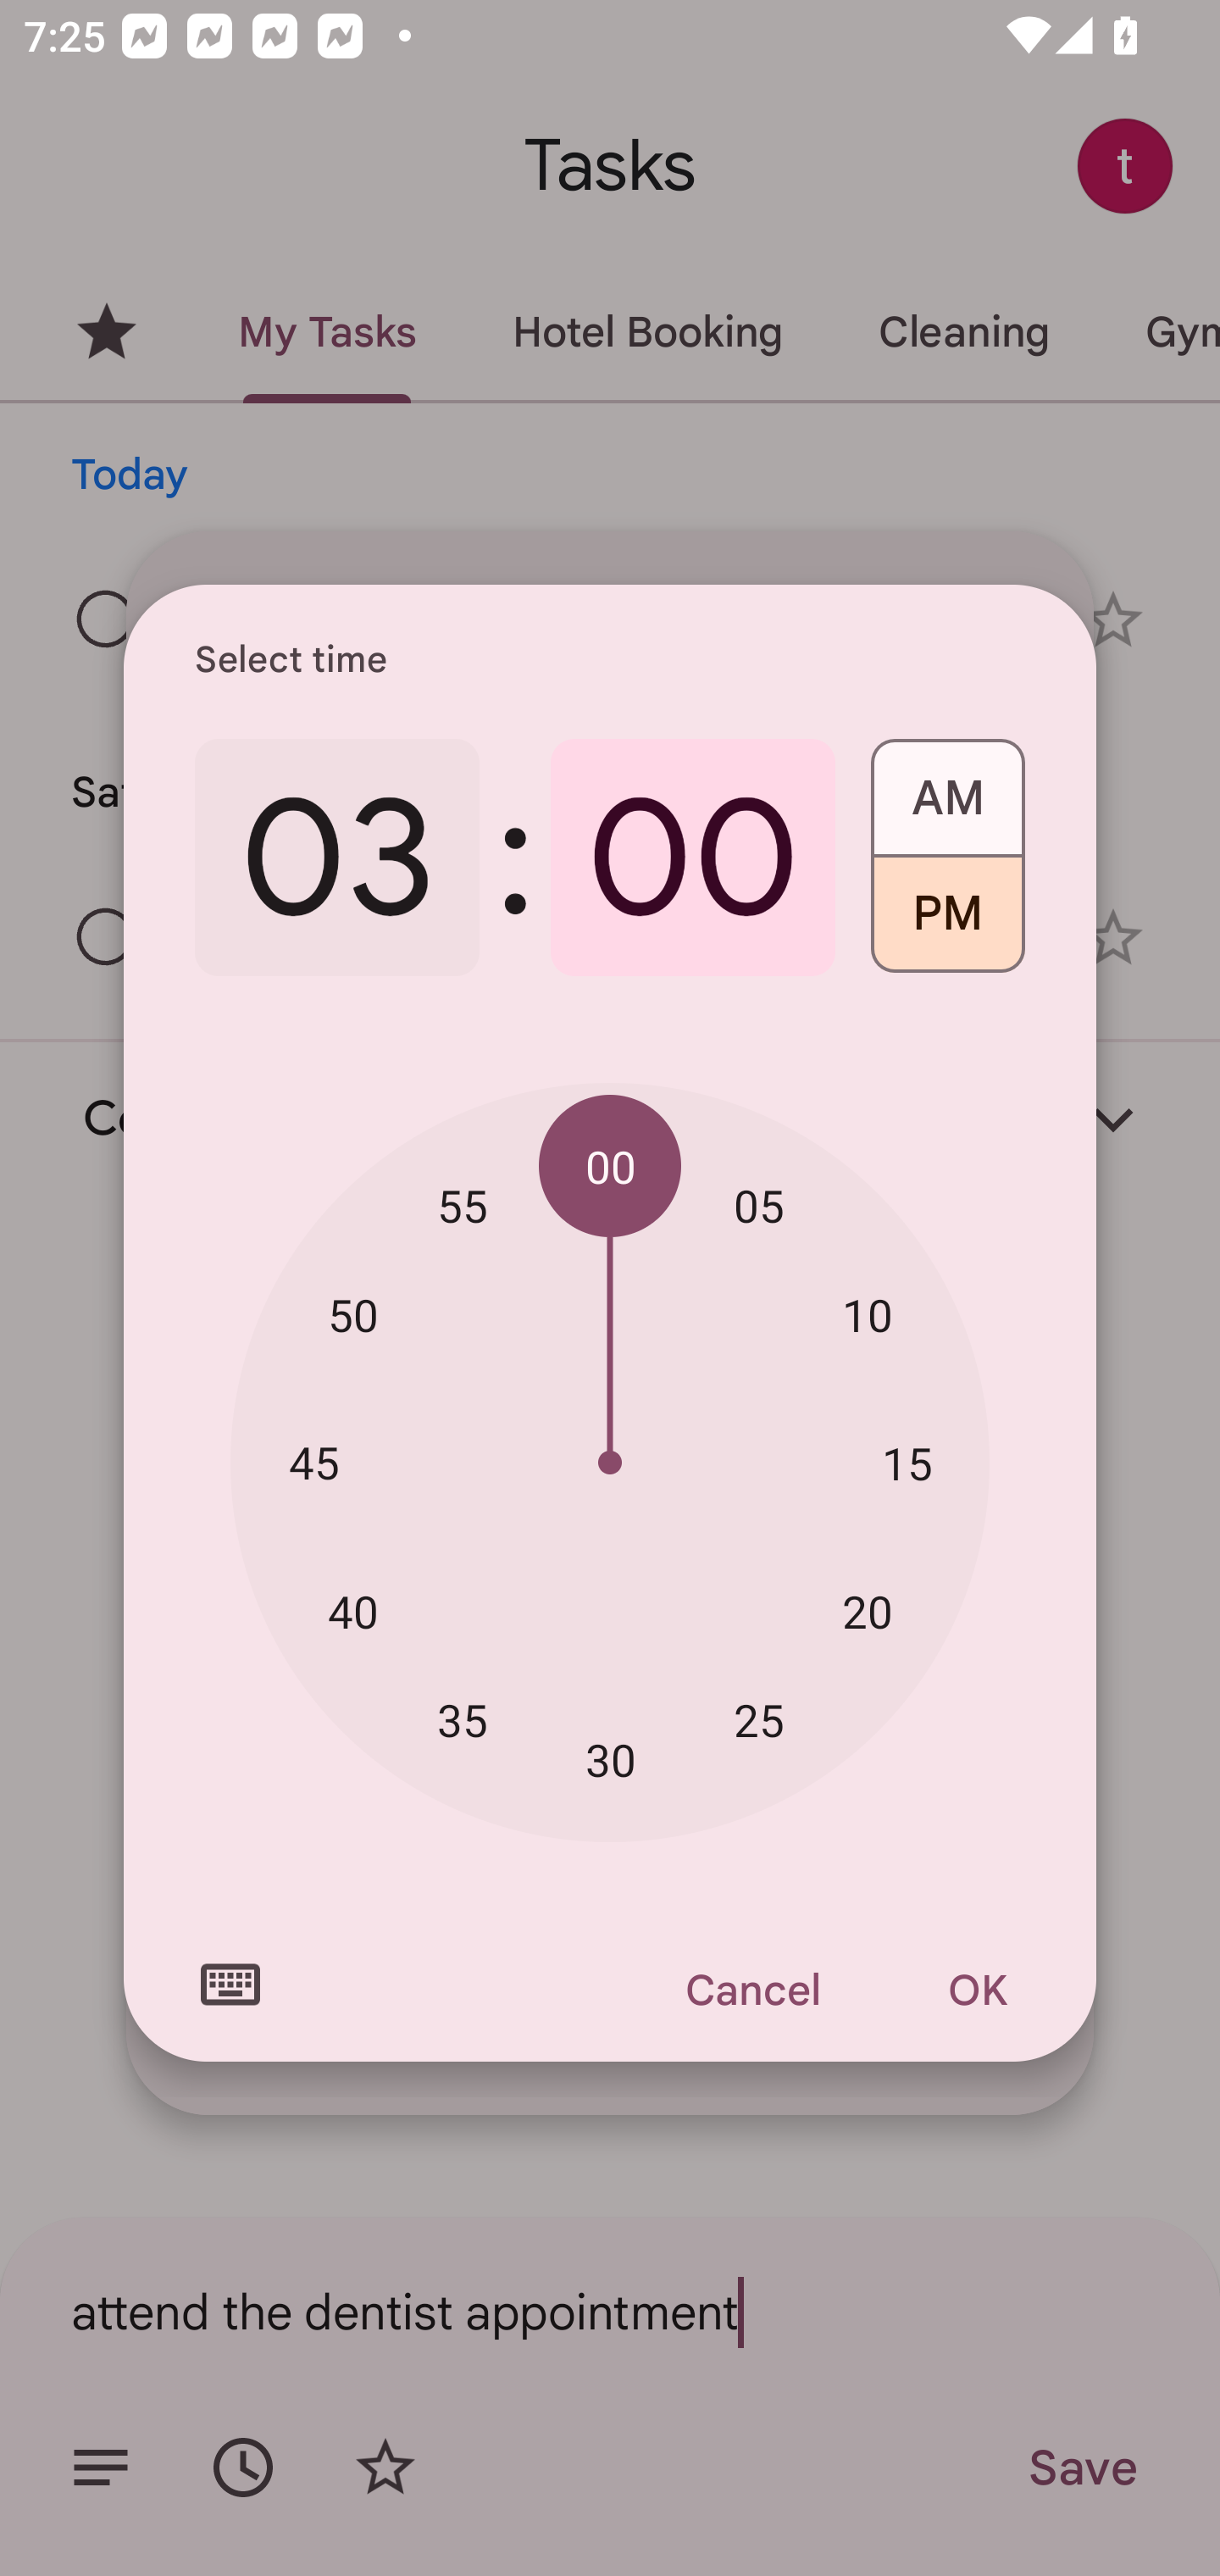  What do you see at coordinates (947, 786) in the screenshot?
I see `AM` at bounding box center [947, 786].